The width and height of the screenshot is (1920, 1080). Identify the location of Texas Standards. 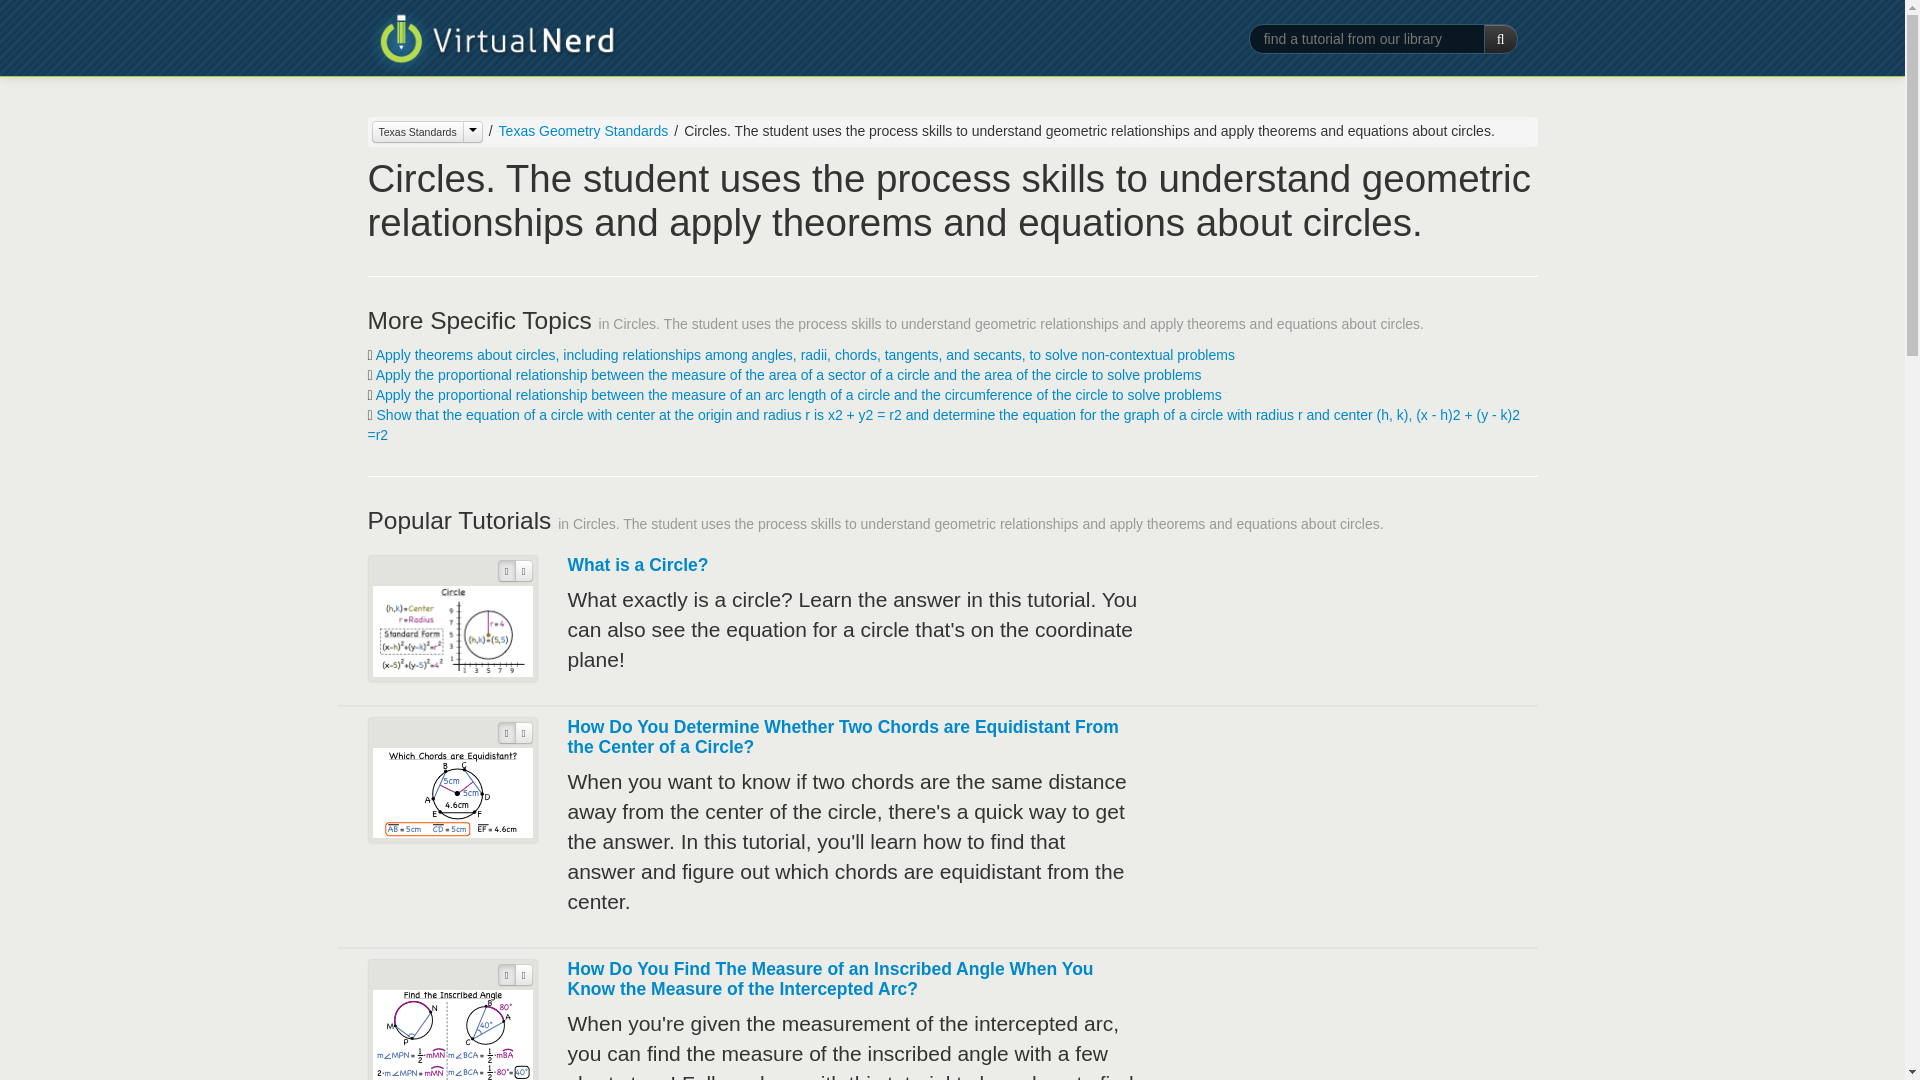
(428, 131).